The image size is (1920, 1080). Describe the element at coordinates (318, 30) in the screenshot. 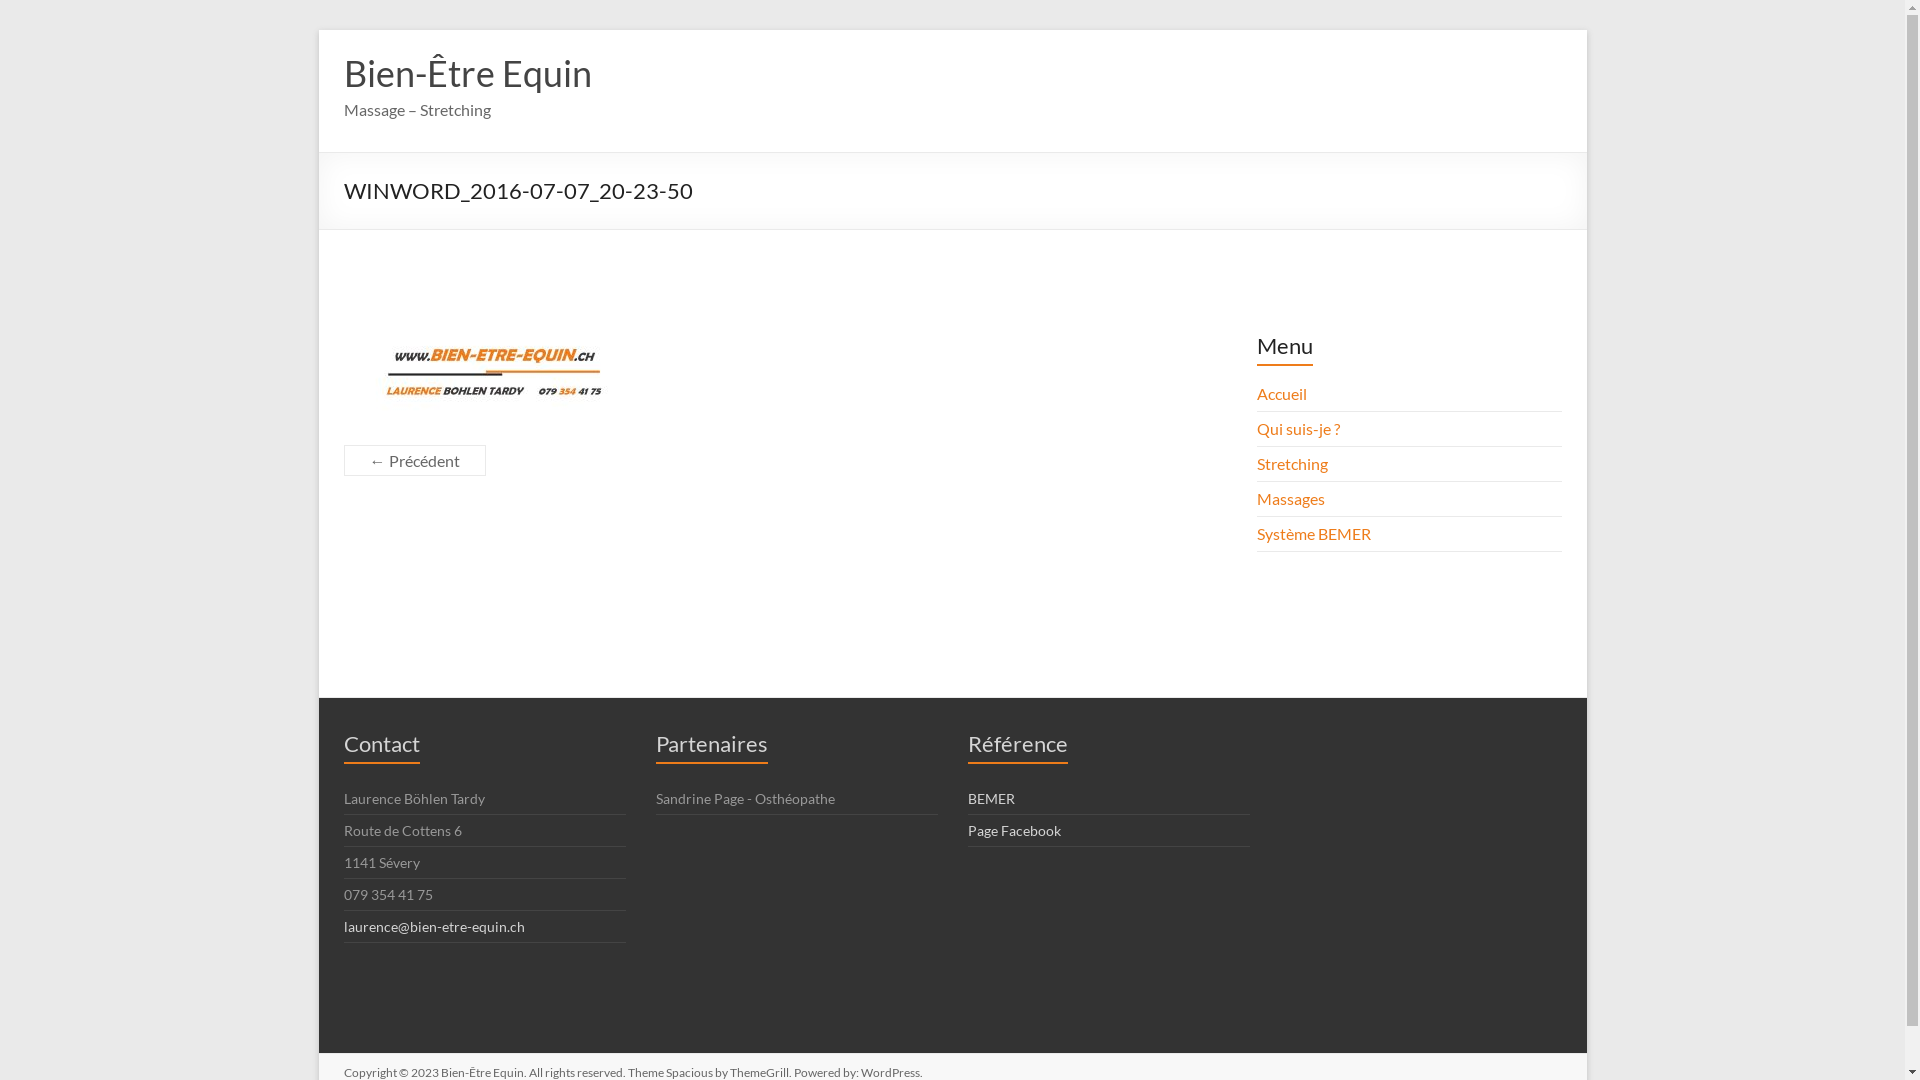

I see `Aller au contenu` at that location.